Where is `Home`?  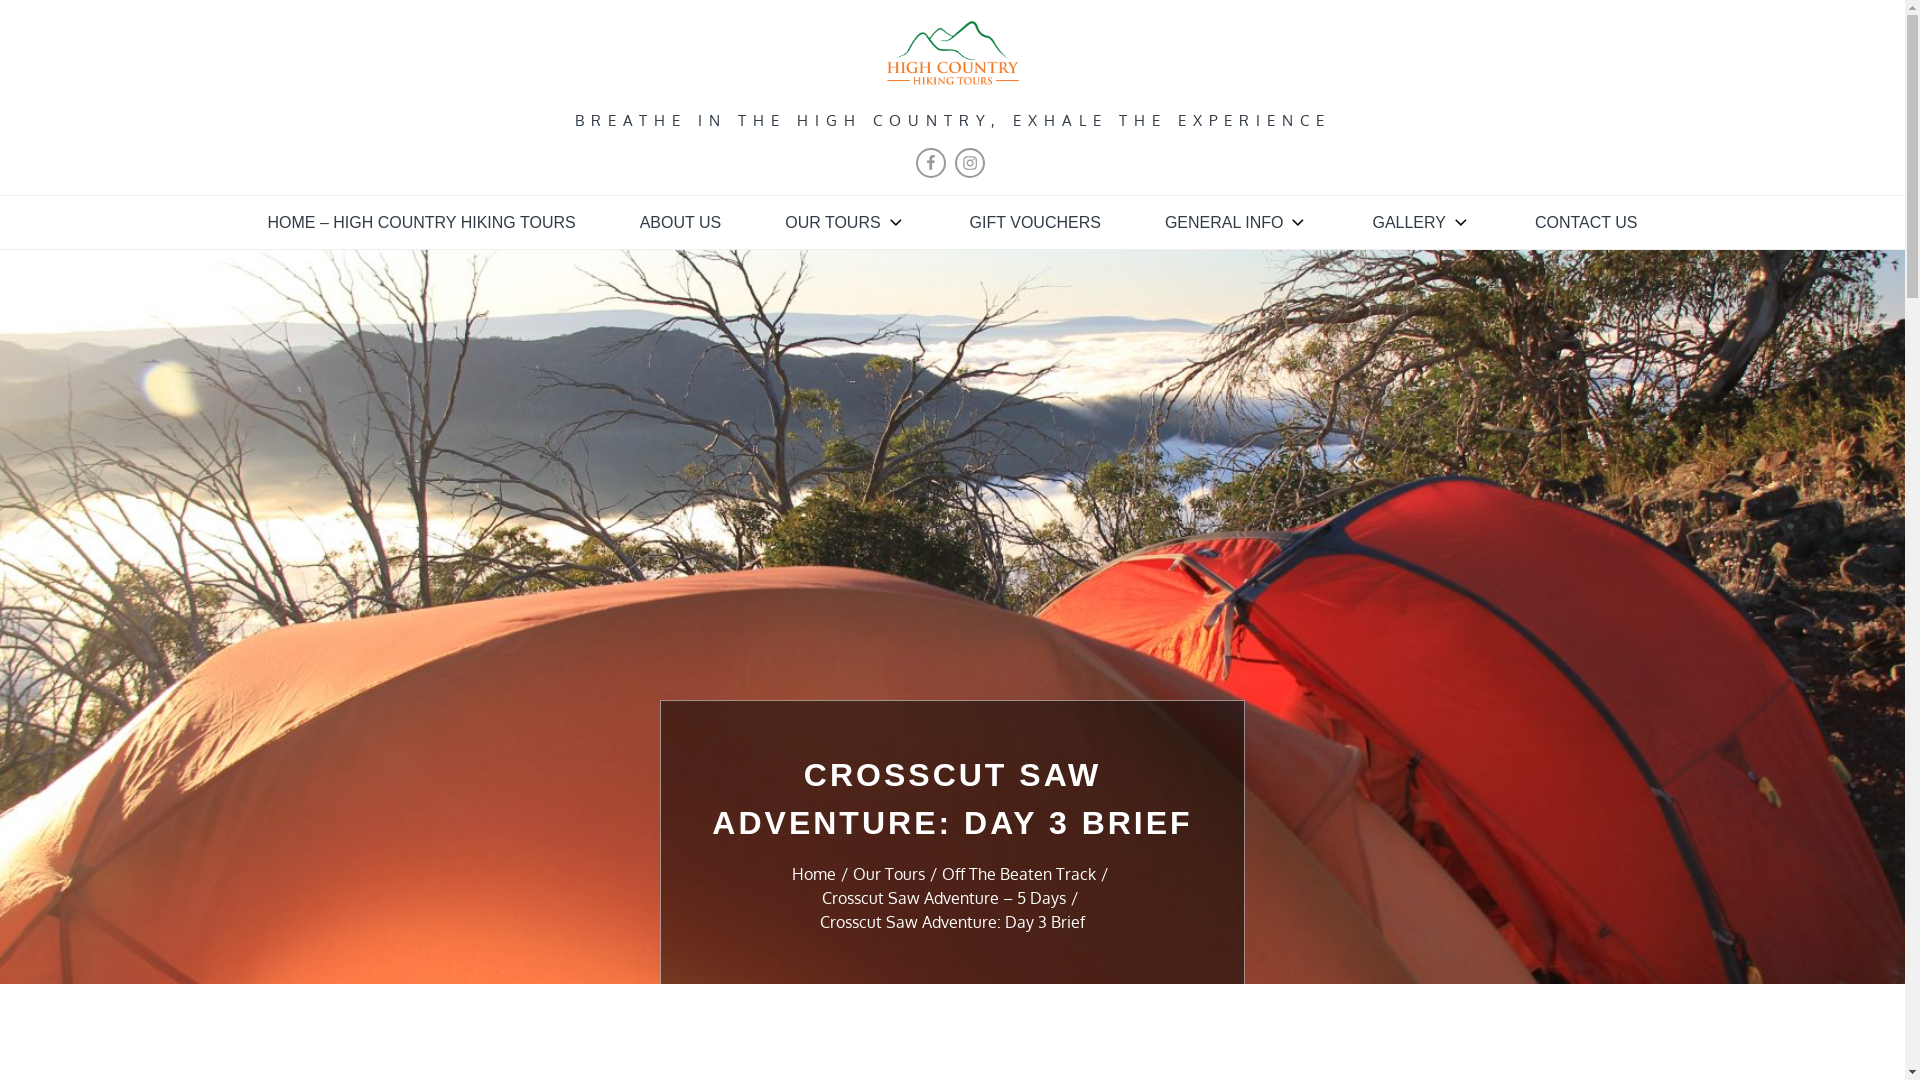
Home is located at coordinates (822, 874).